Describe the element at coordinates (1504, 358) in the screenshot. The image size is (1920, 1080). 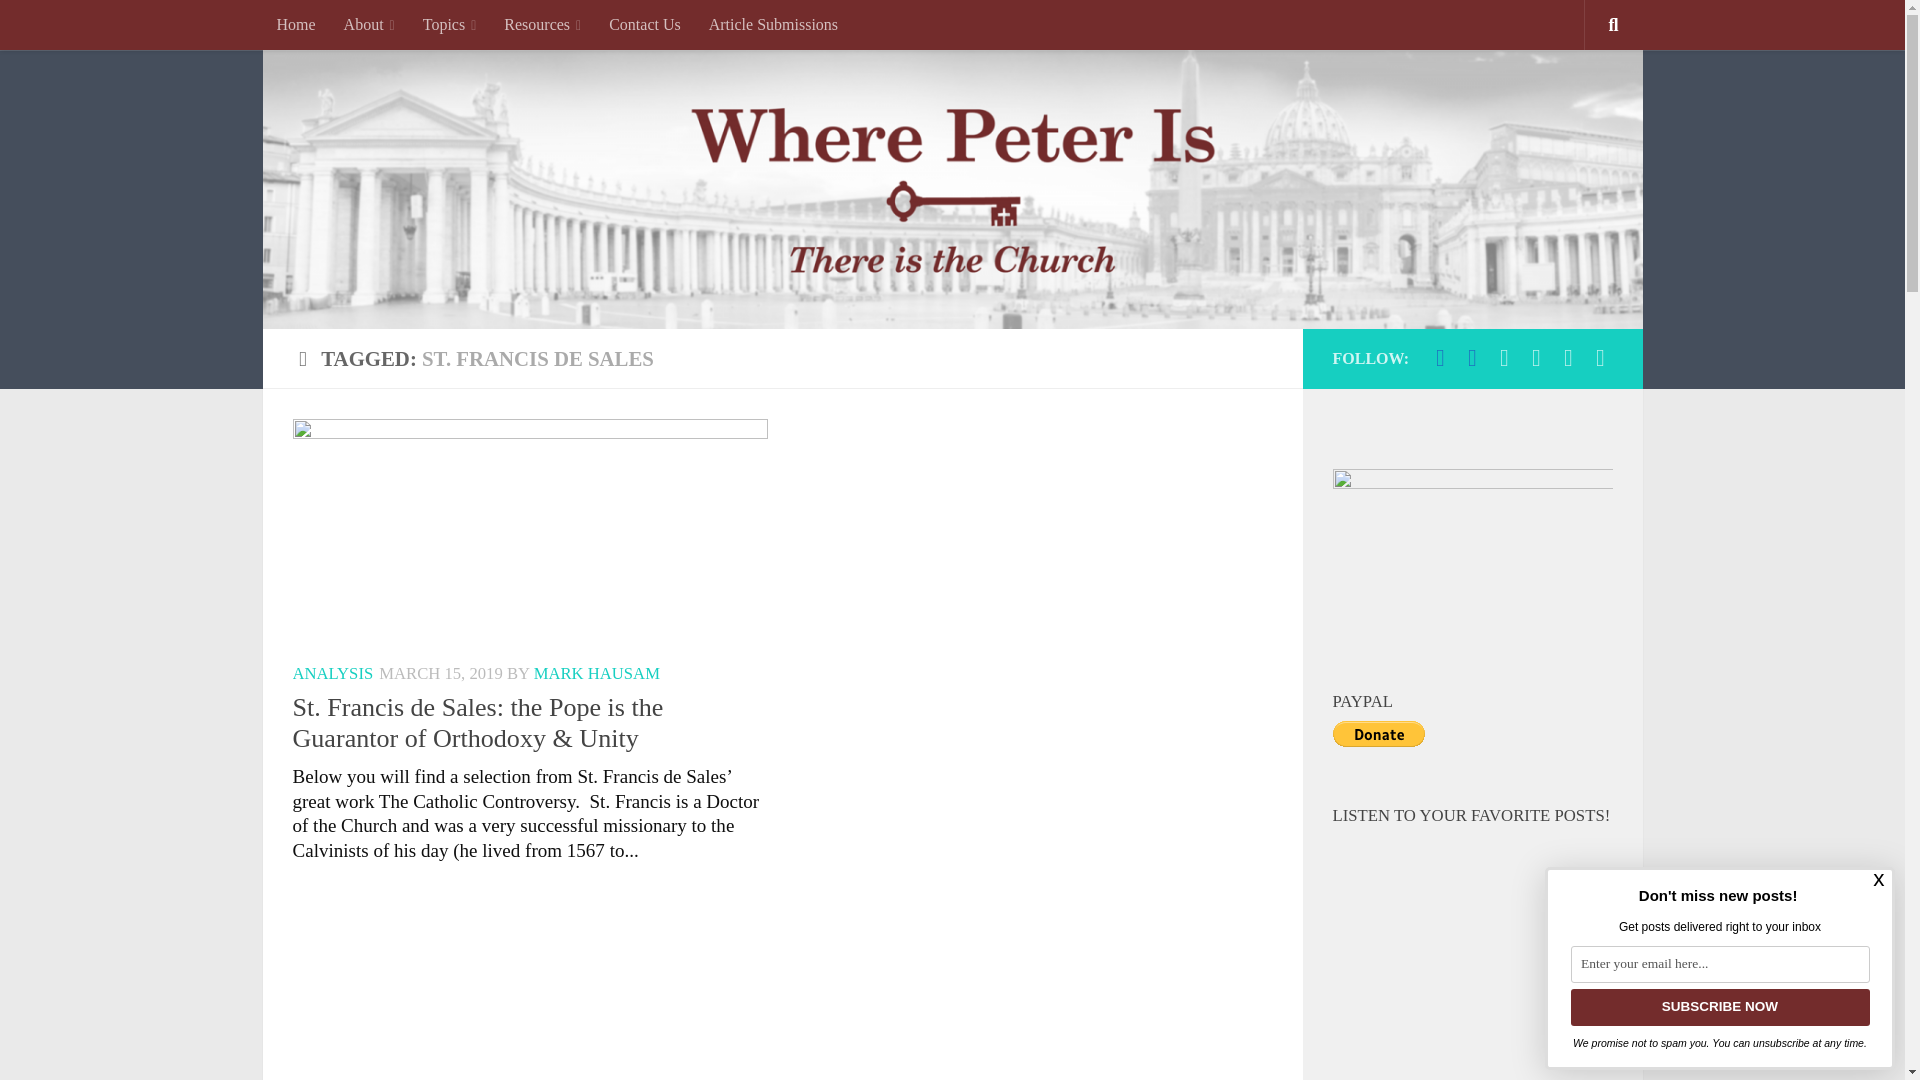
I see `Follow us on Youtube` at that location.